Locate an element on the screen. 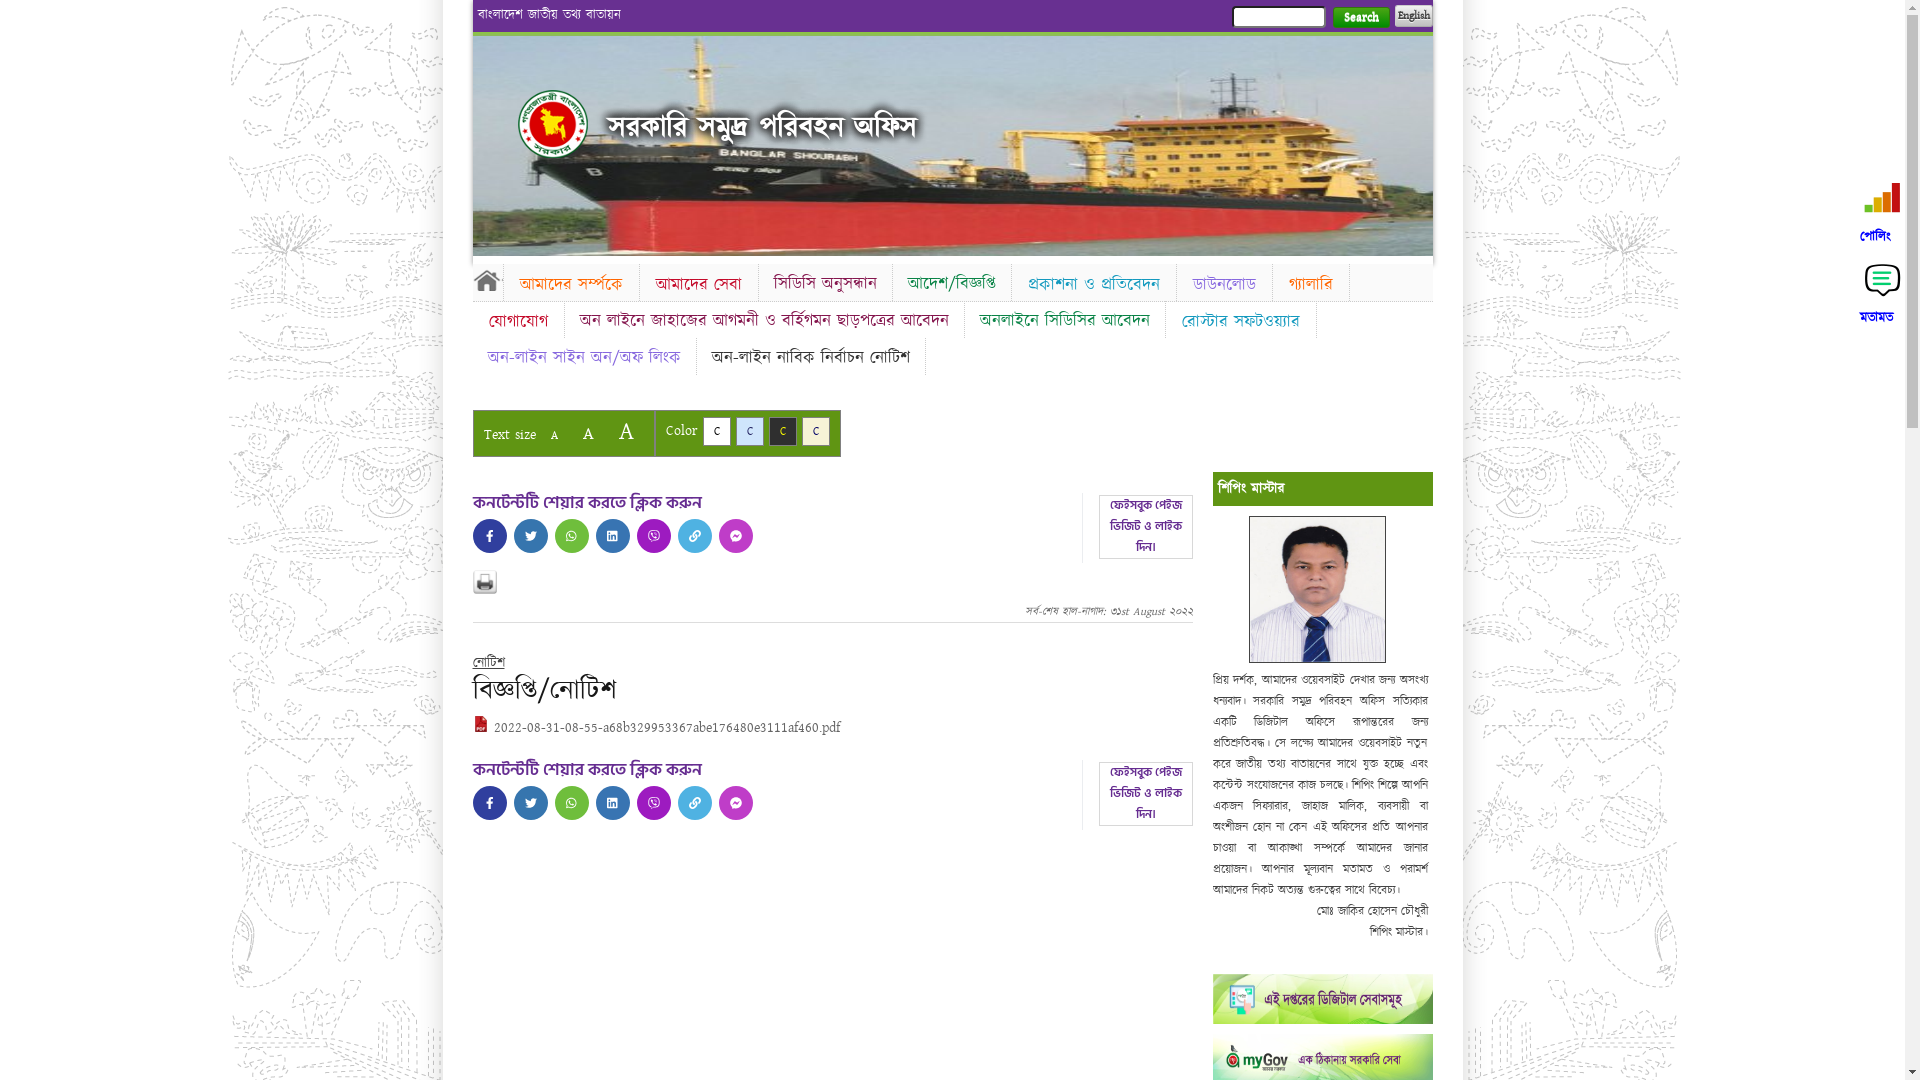 This screenshot has height=1080, width=1920. Search is located at coordinates (1360, 18).